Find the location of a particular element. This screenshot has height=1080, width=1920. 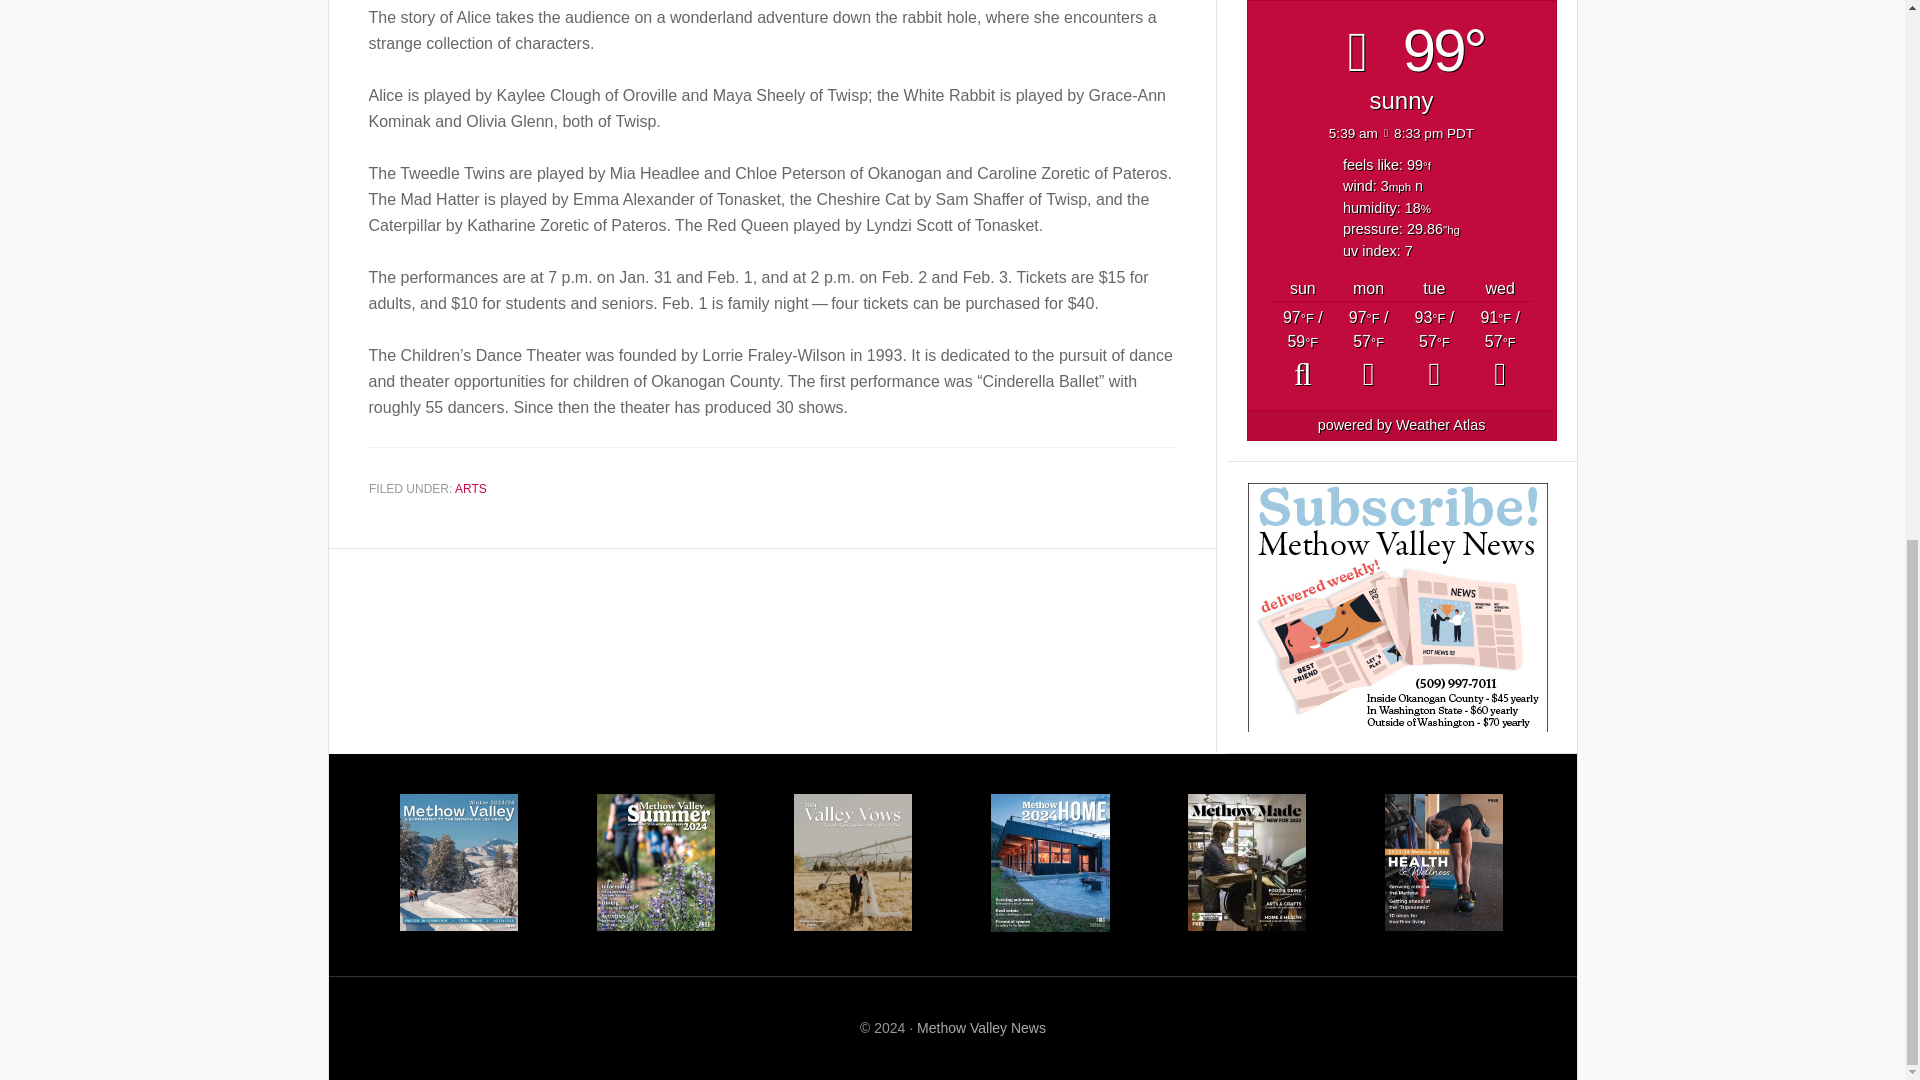

Mostly Sunny is located at coordinates (1499, 350).